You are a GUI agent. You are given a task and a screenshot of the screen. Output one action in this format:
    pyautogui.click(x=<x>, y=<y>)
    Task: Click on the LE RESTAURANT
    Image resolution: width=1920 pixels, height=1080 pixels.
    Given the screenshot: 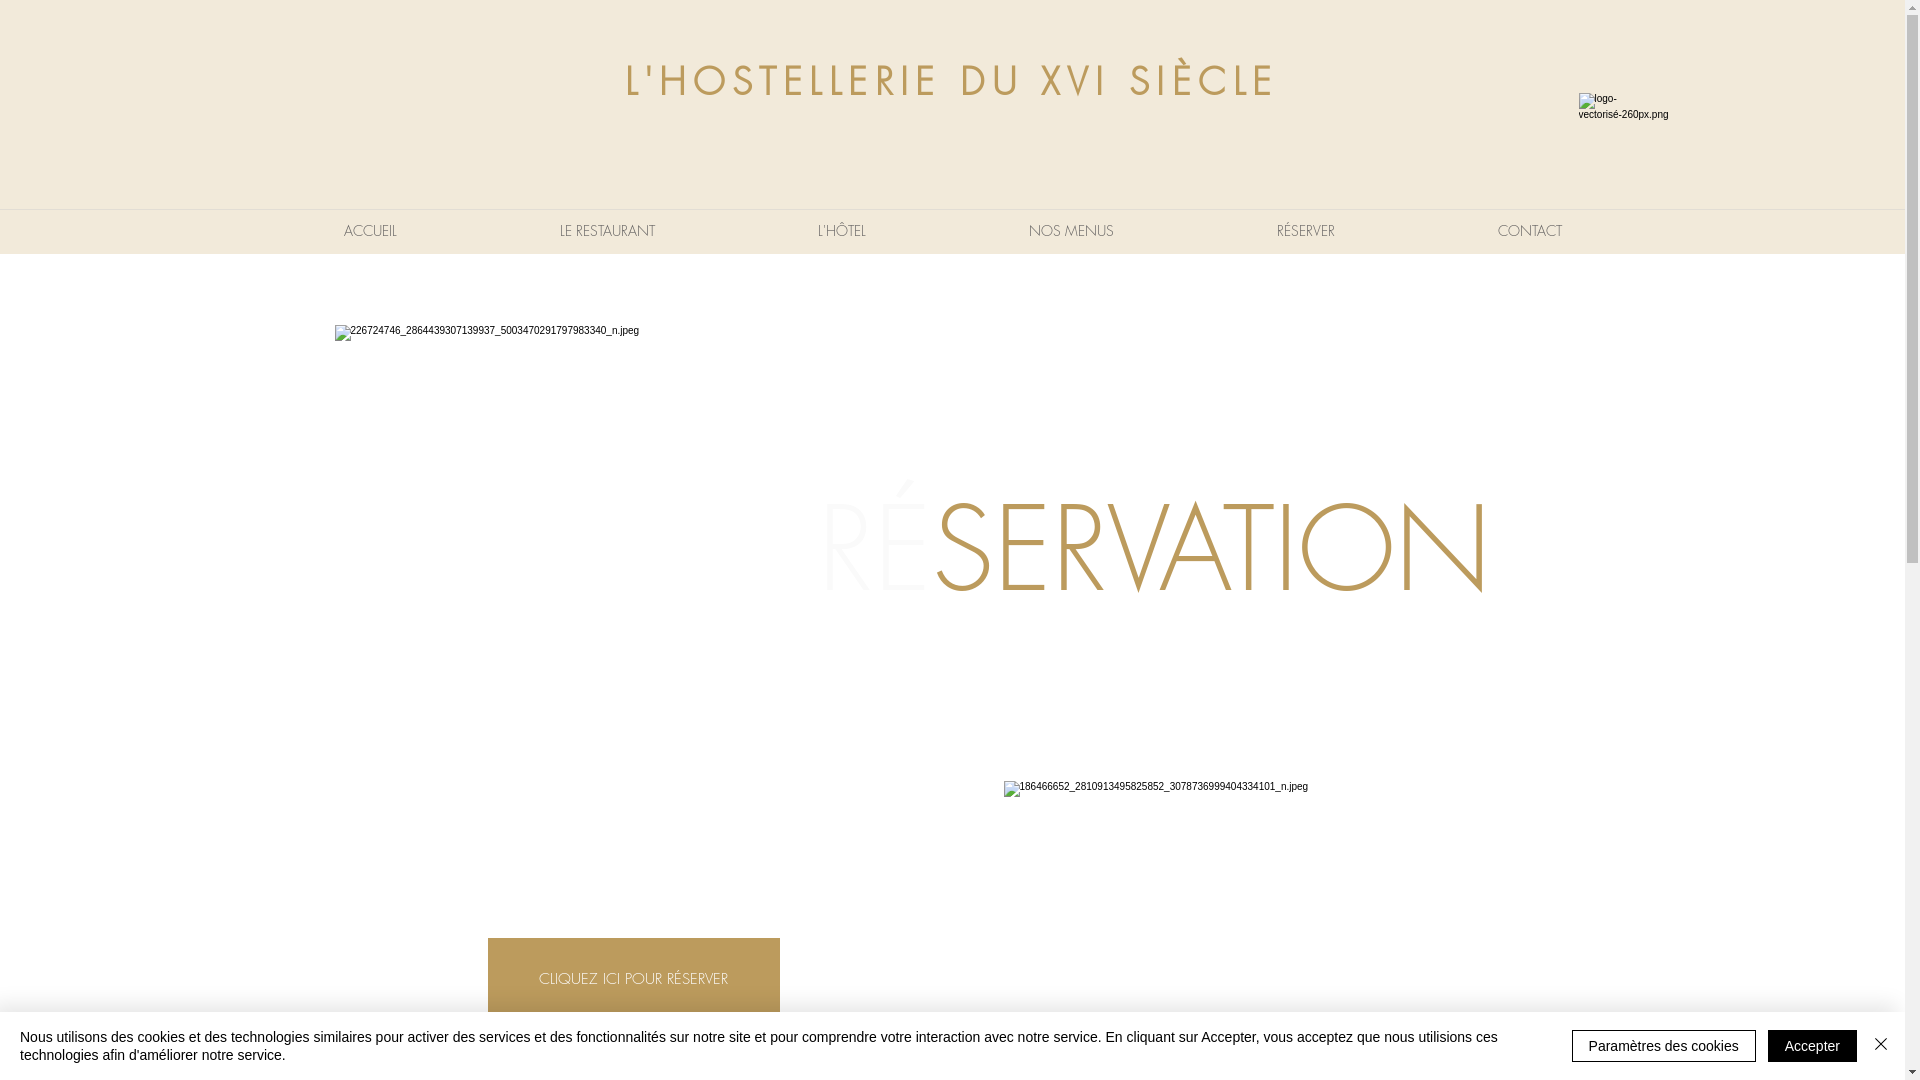 What is the action you would take?
    pyautogui.click(x=607, y=231)
    